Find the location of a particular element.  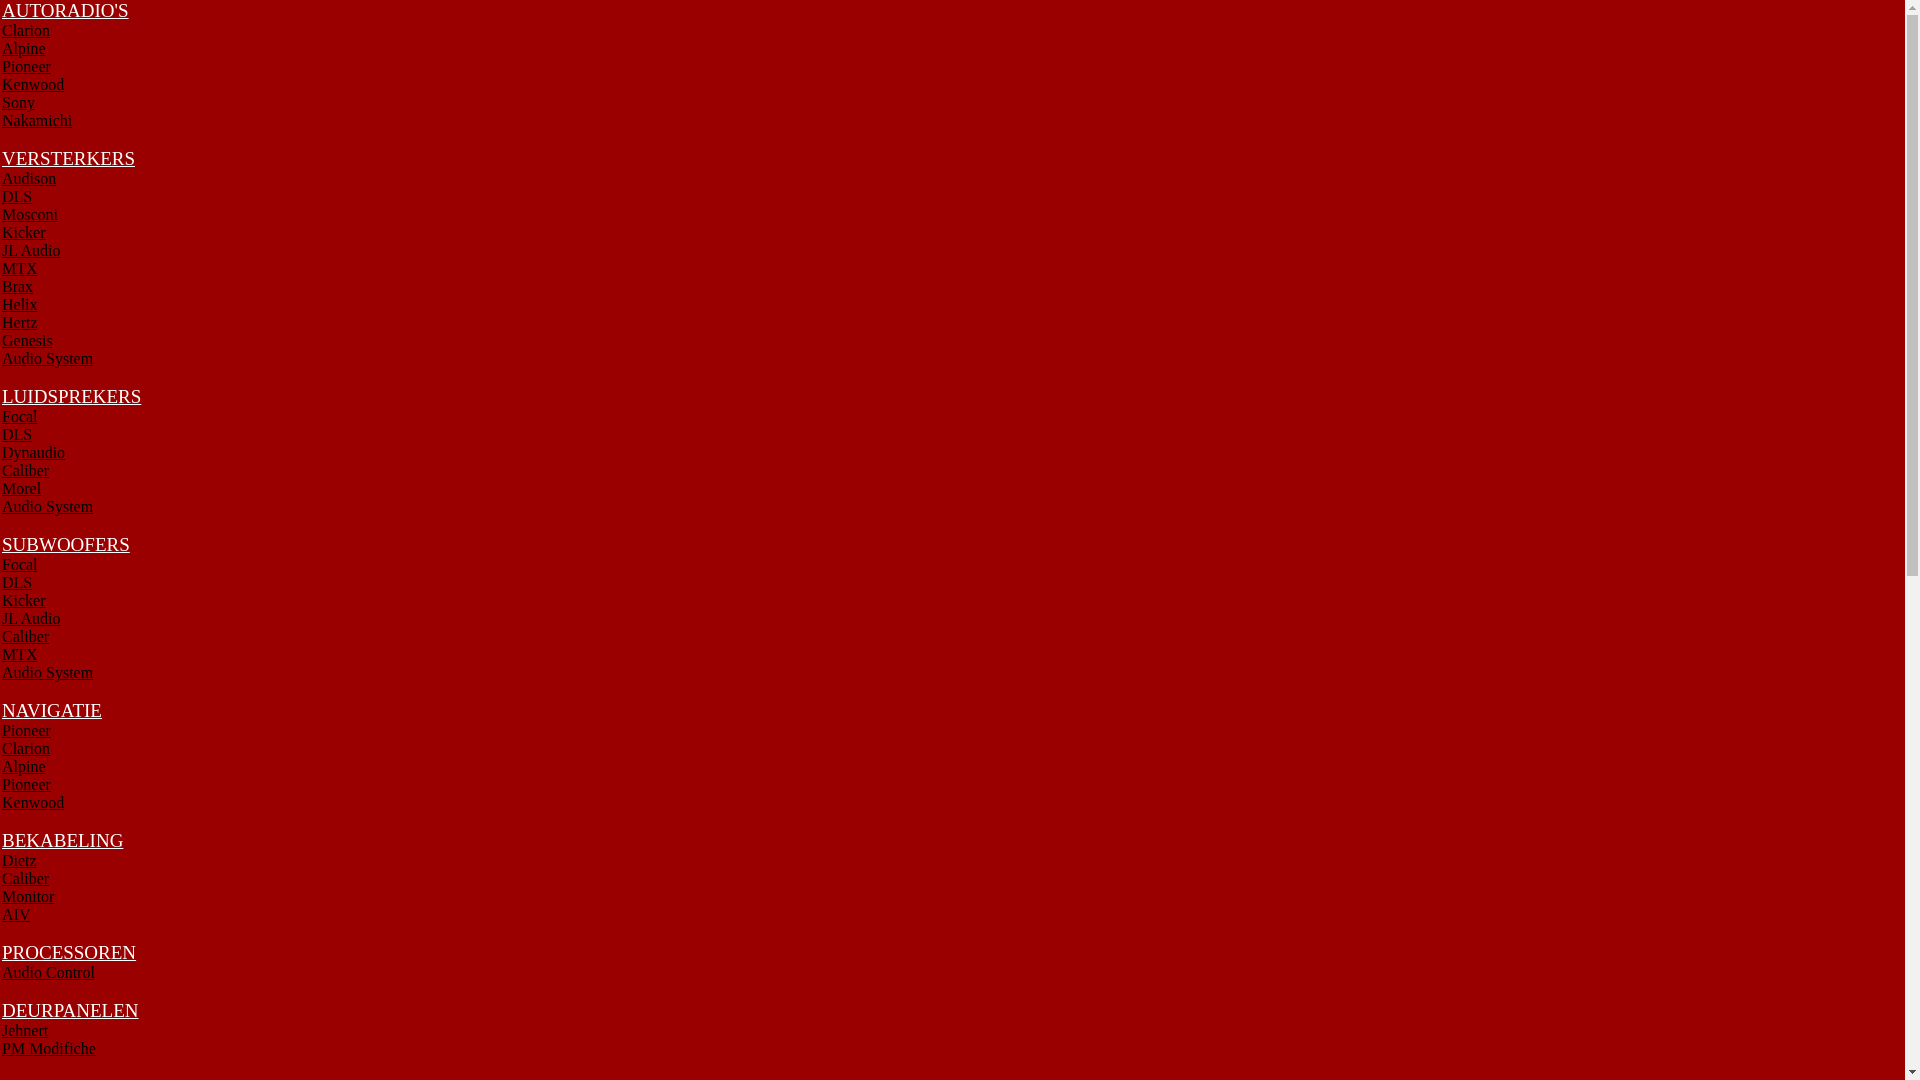

PM Modifiche is located at coordinates (49, 1048).